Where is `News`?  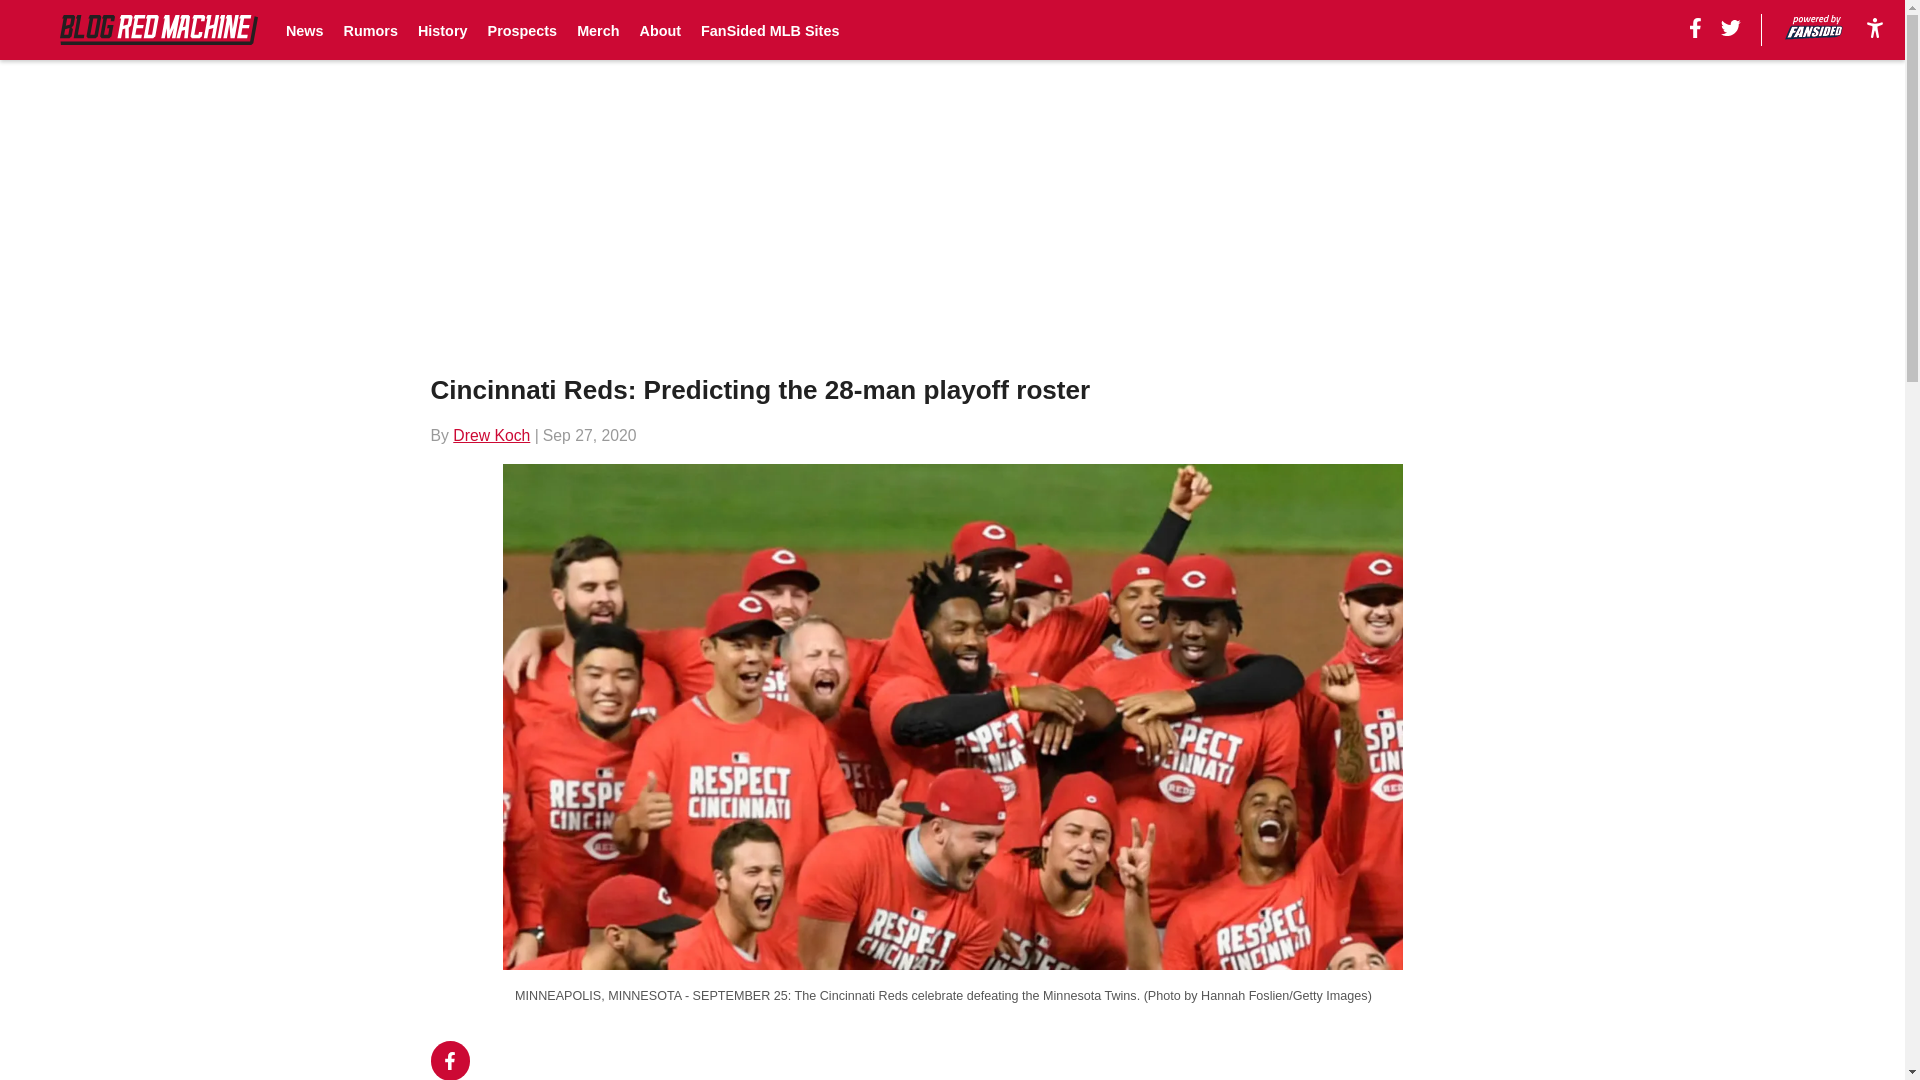 News is located at coordinates (305, 30).